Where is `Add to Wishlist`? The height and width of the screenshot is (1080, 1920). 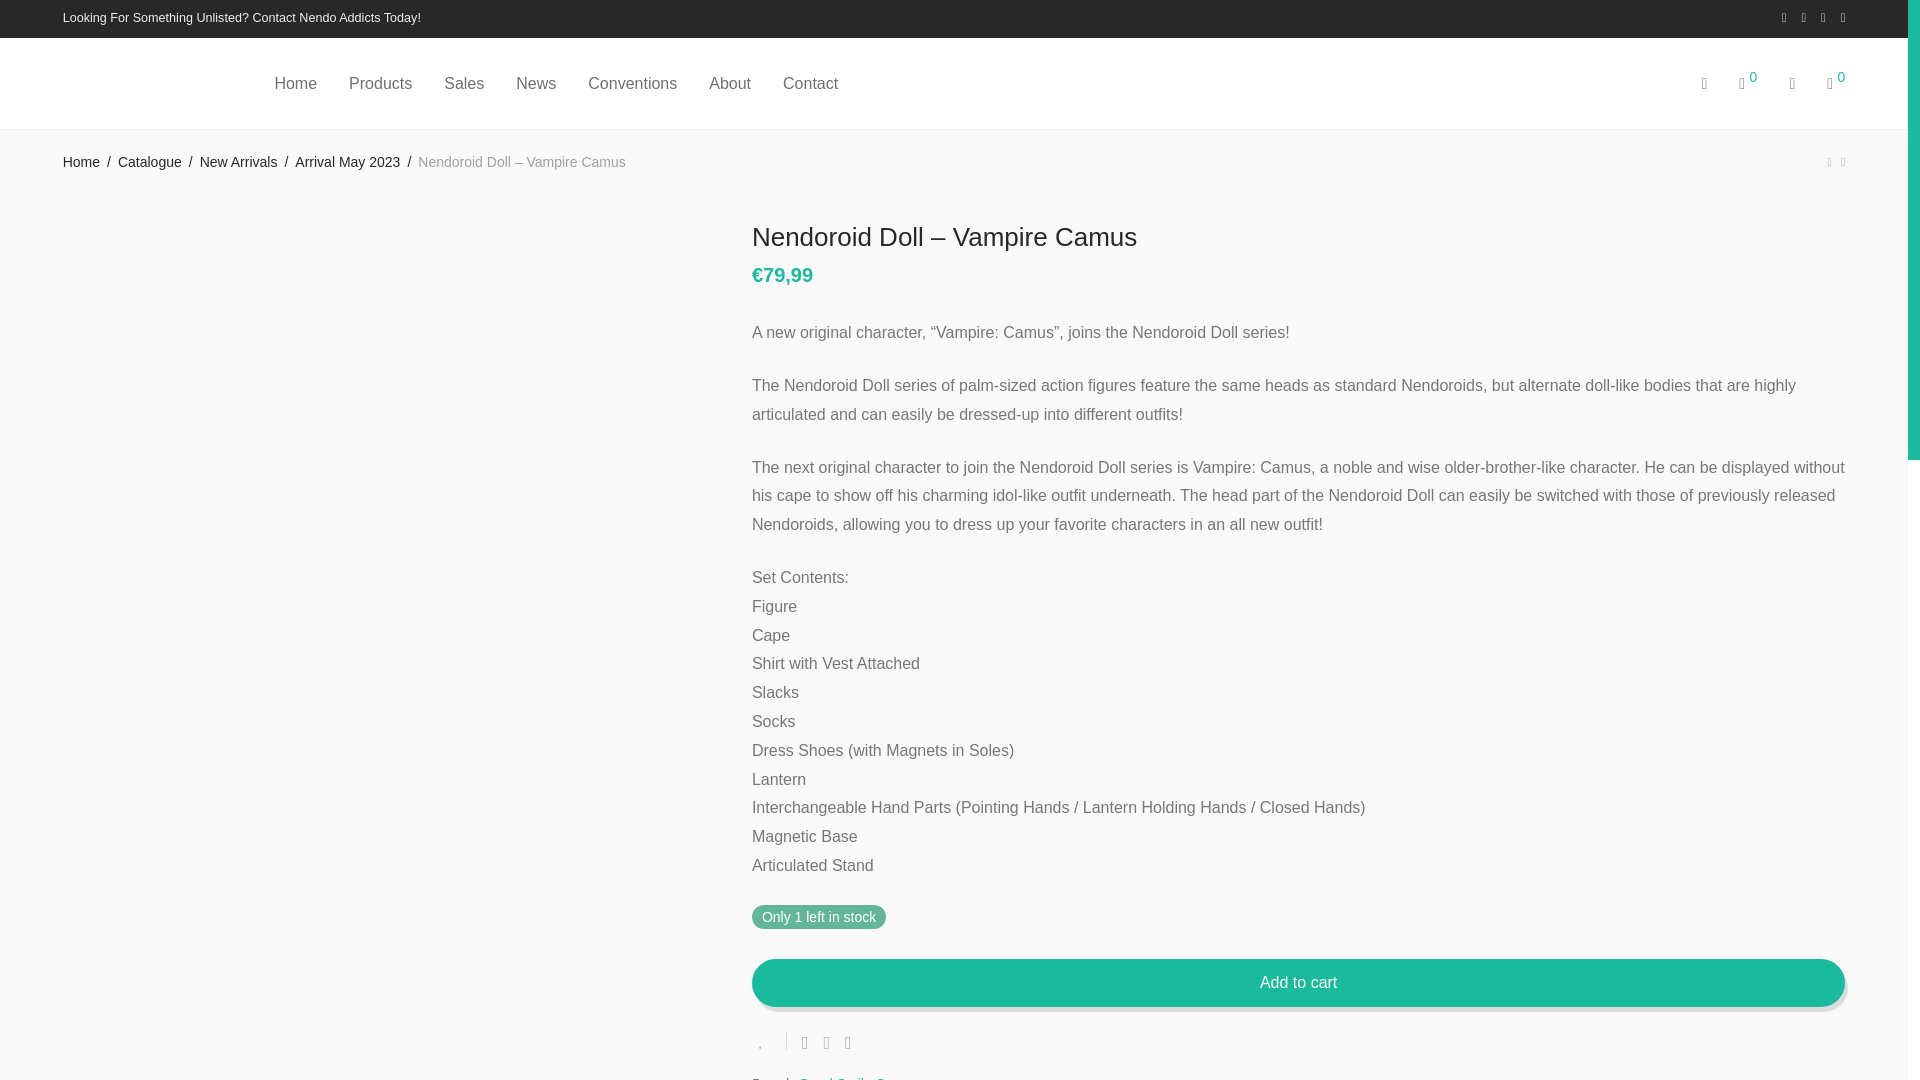
Add to Wishlist is located at coordinates (770, 1040).